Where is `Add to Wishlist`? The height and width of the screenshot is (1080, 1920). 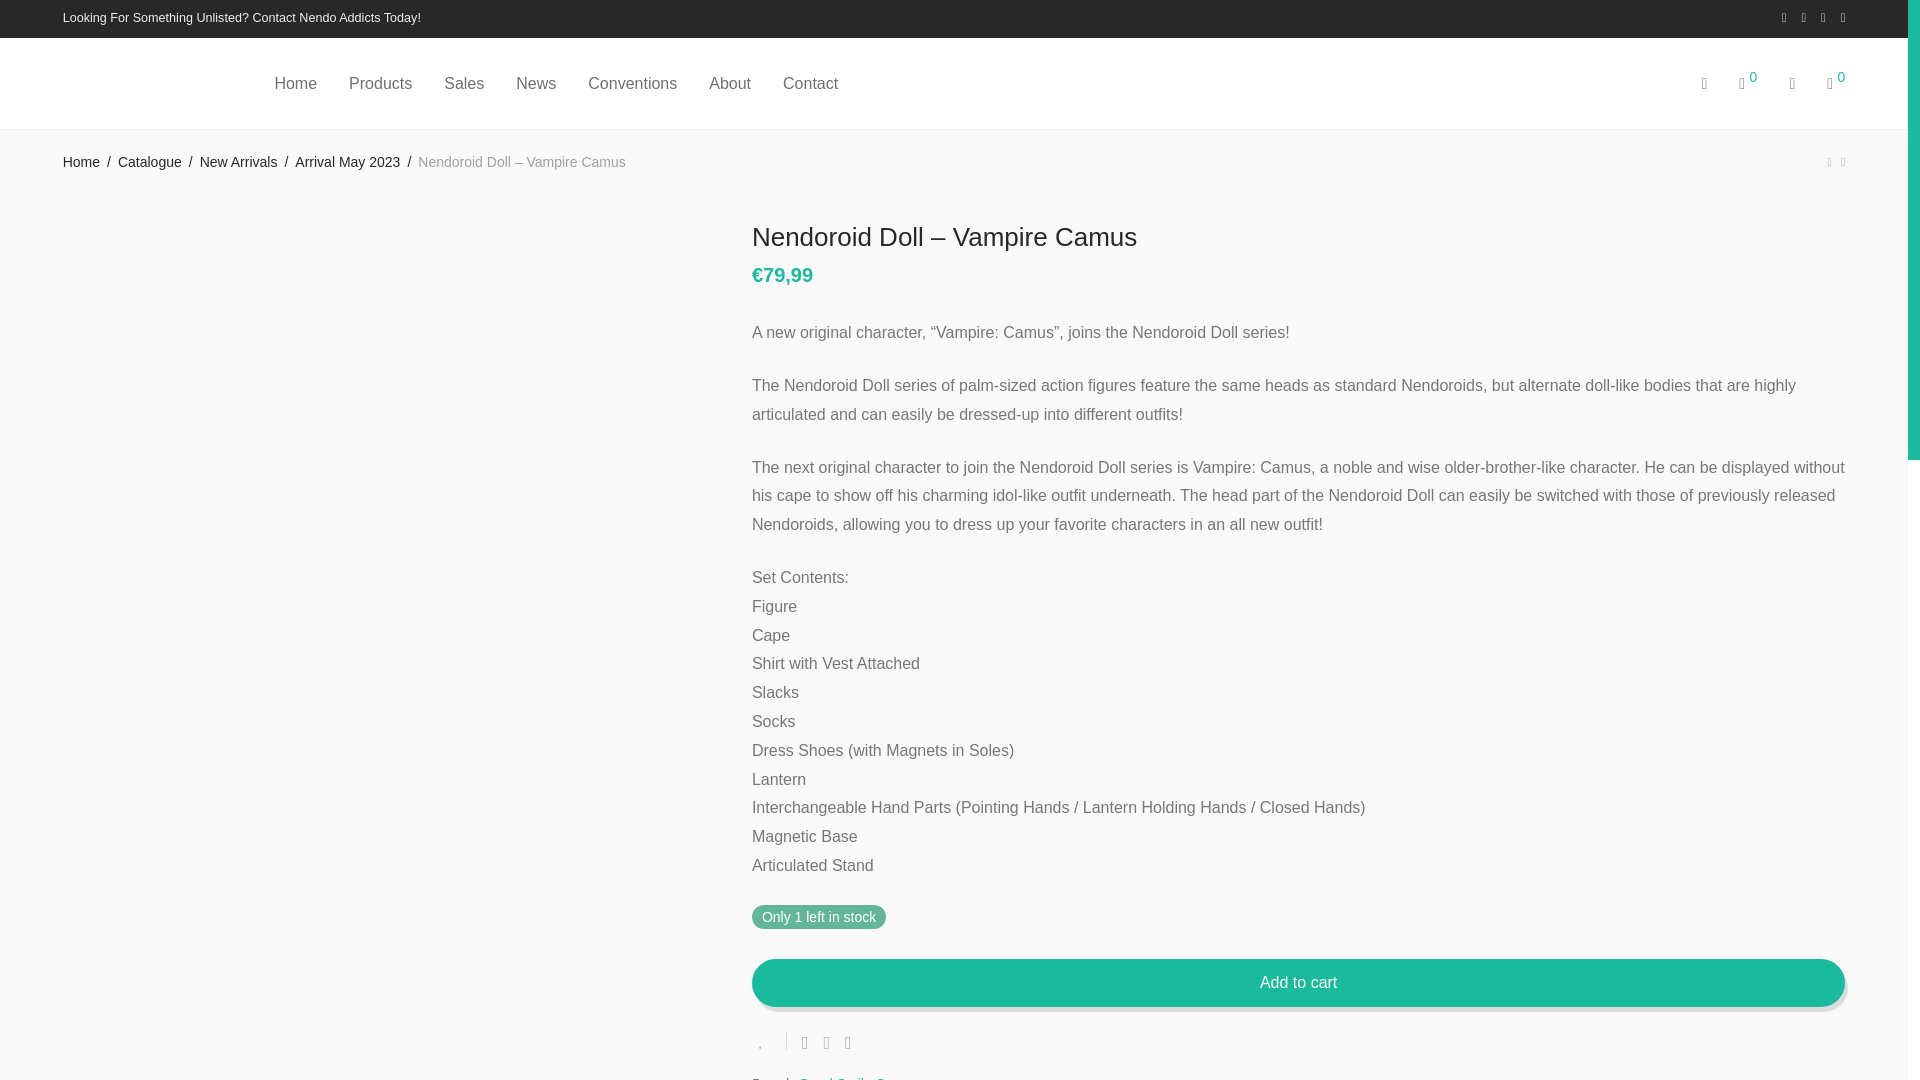
Add to Wishlist is located at coordinates (770, 1040).